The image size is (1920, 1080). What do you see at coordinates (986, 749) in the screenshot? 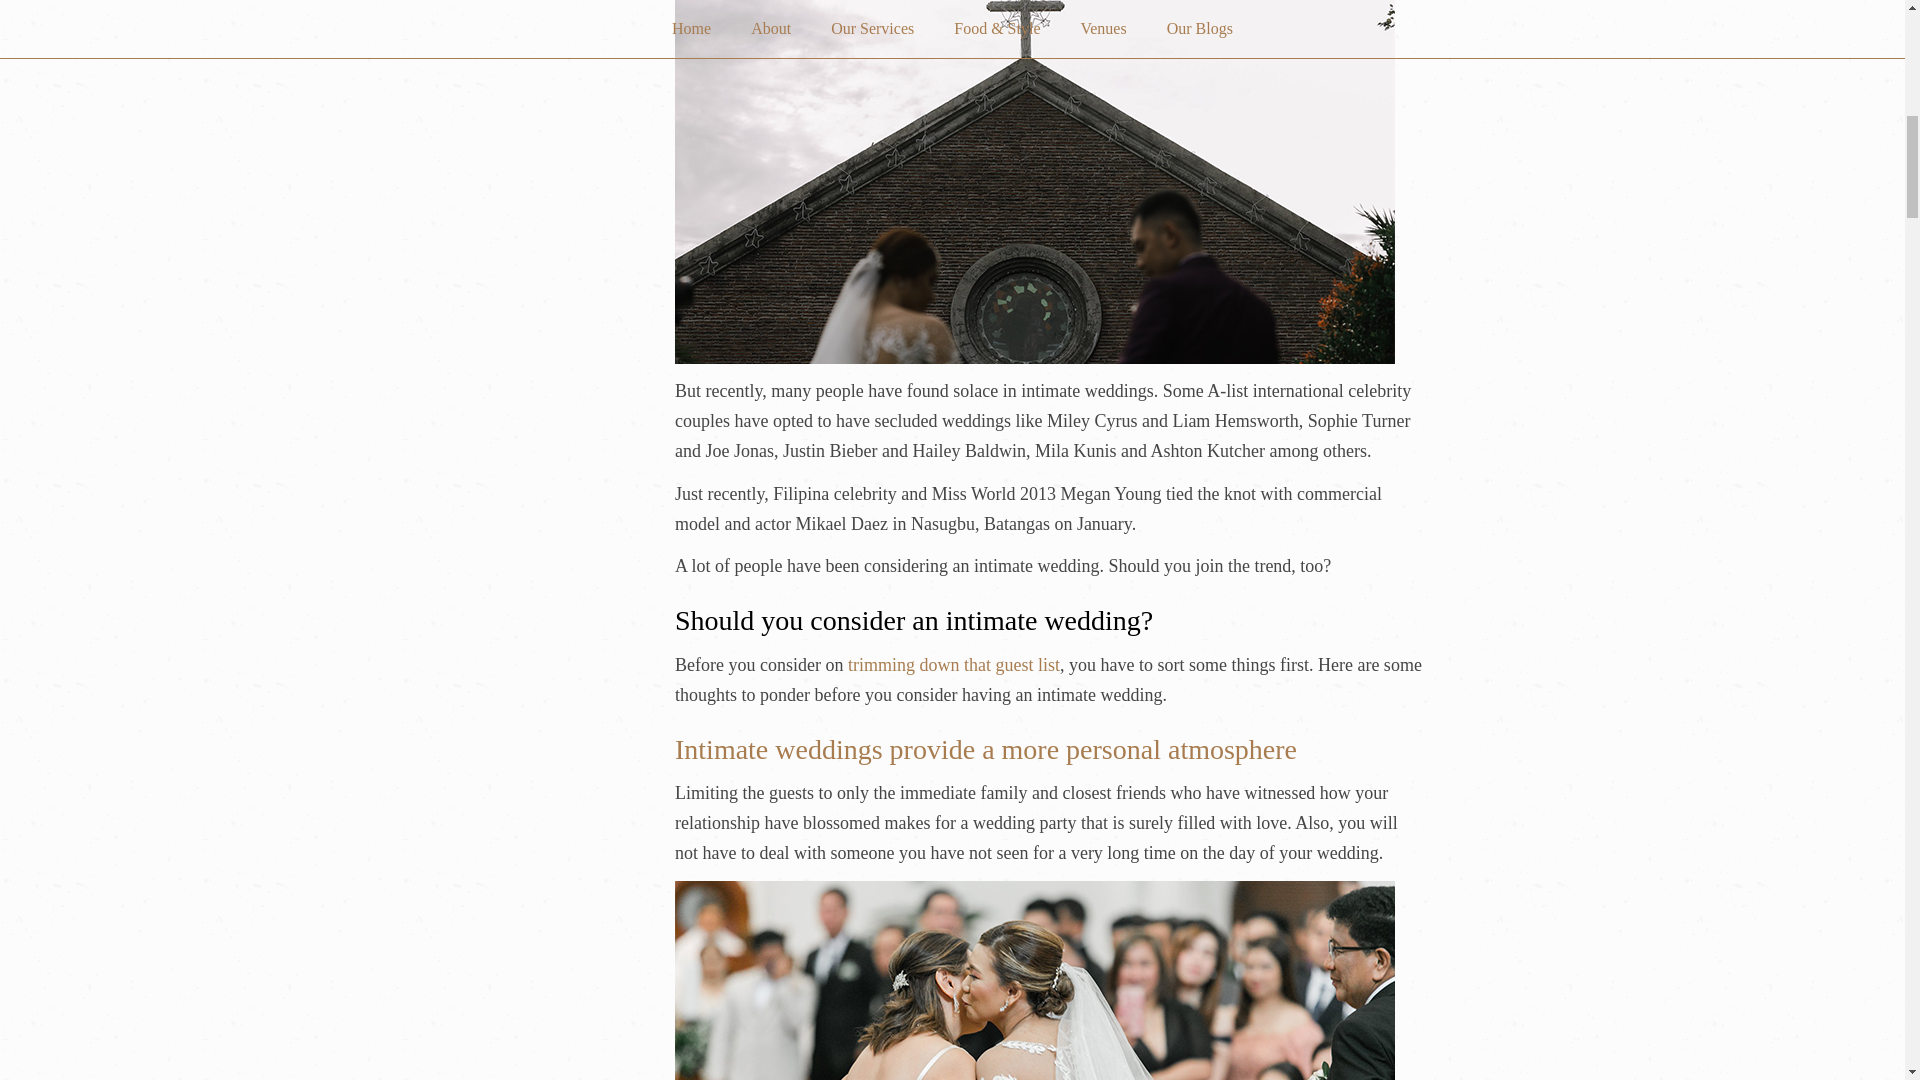
I see `Intimate weddings provide a more personal atmosphere` at bounding box center [986, 749].